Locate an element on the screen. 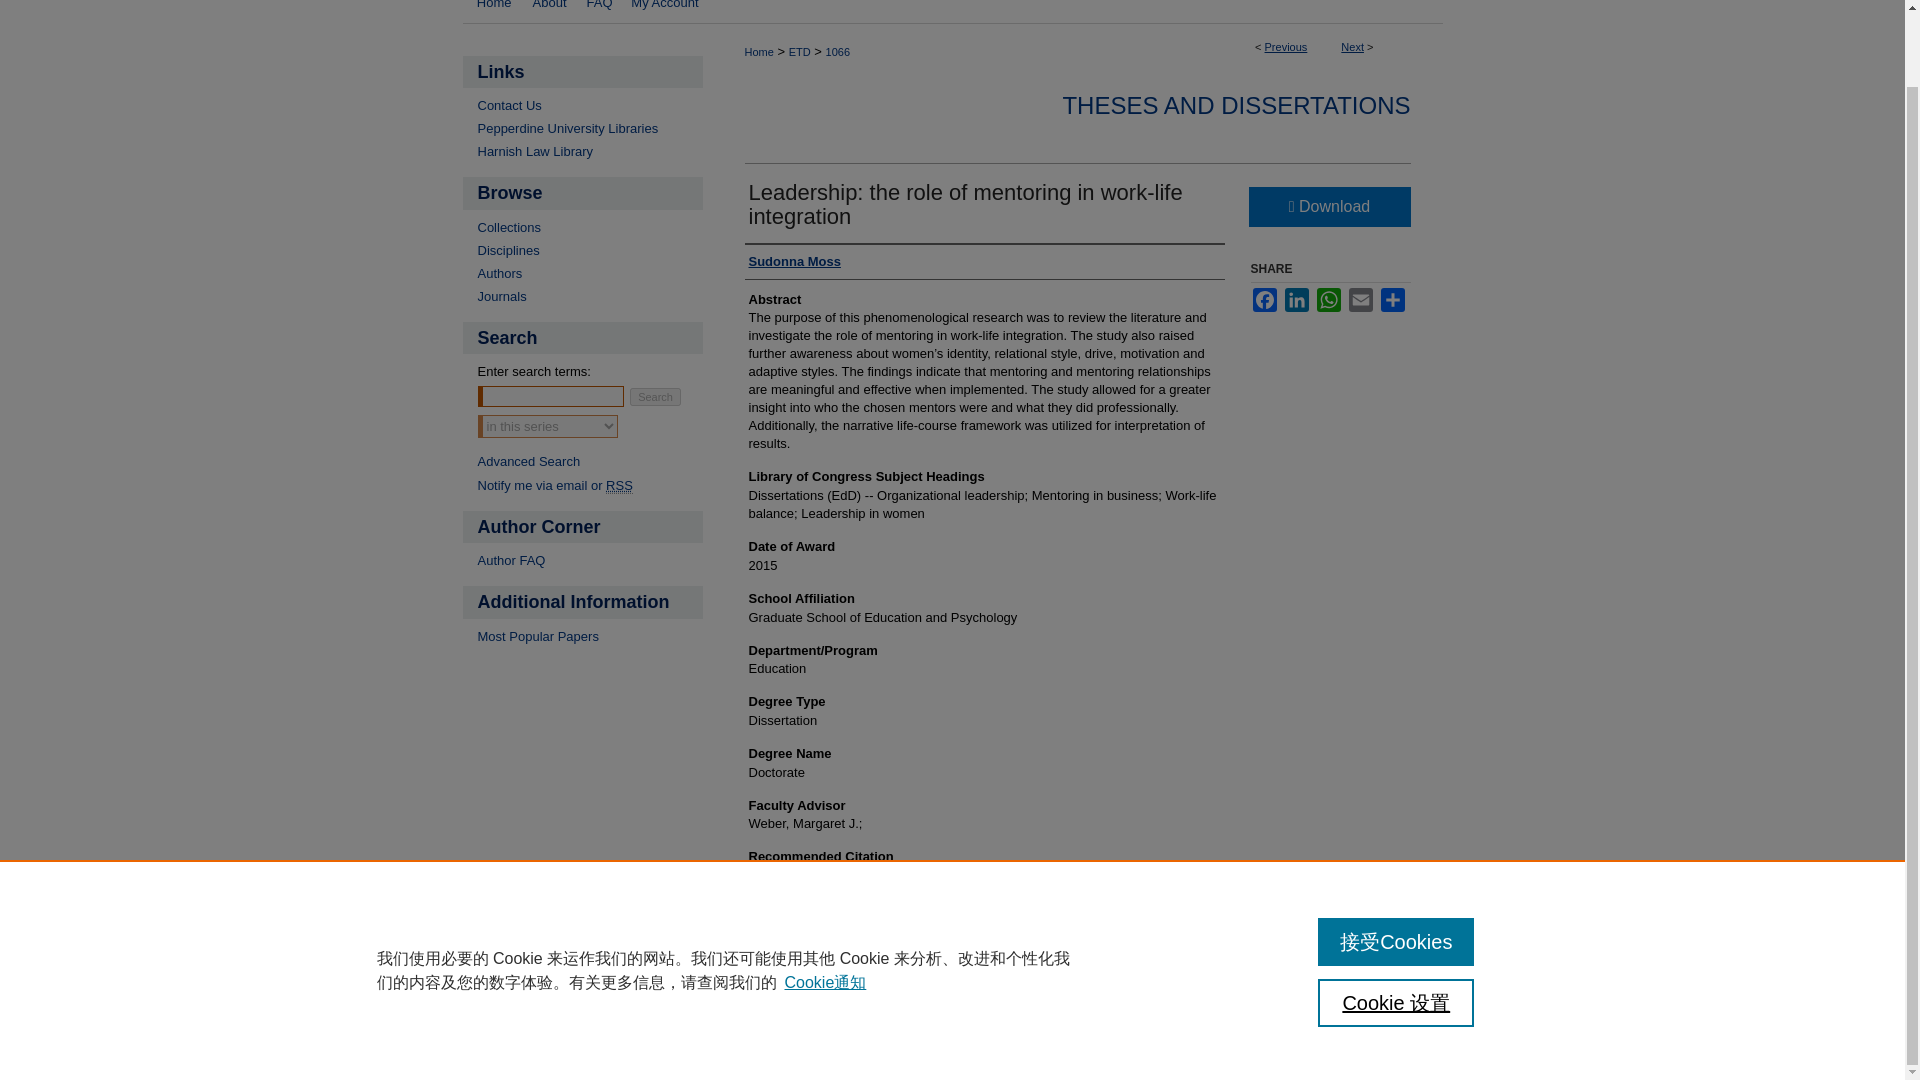 The image size is (1920, 1080). Search is located at coordinates (655, 396).